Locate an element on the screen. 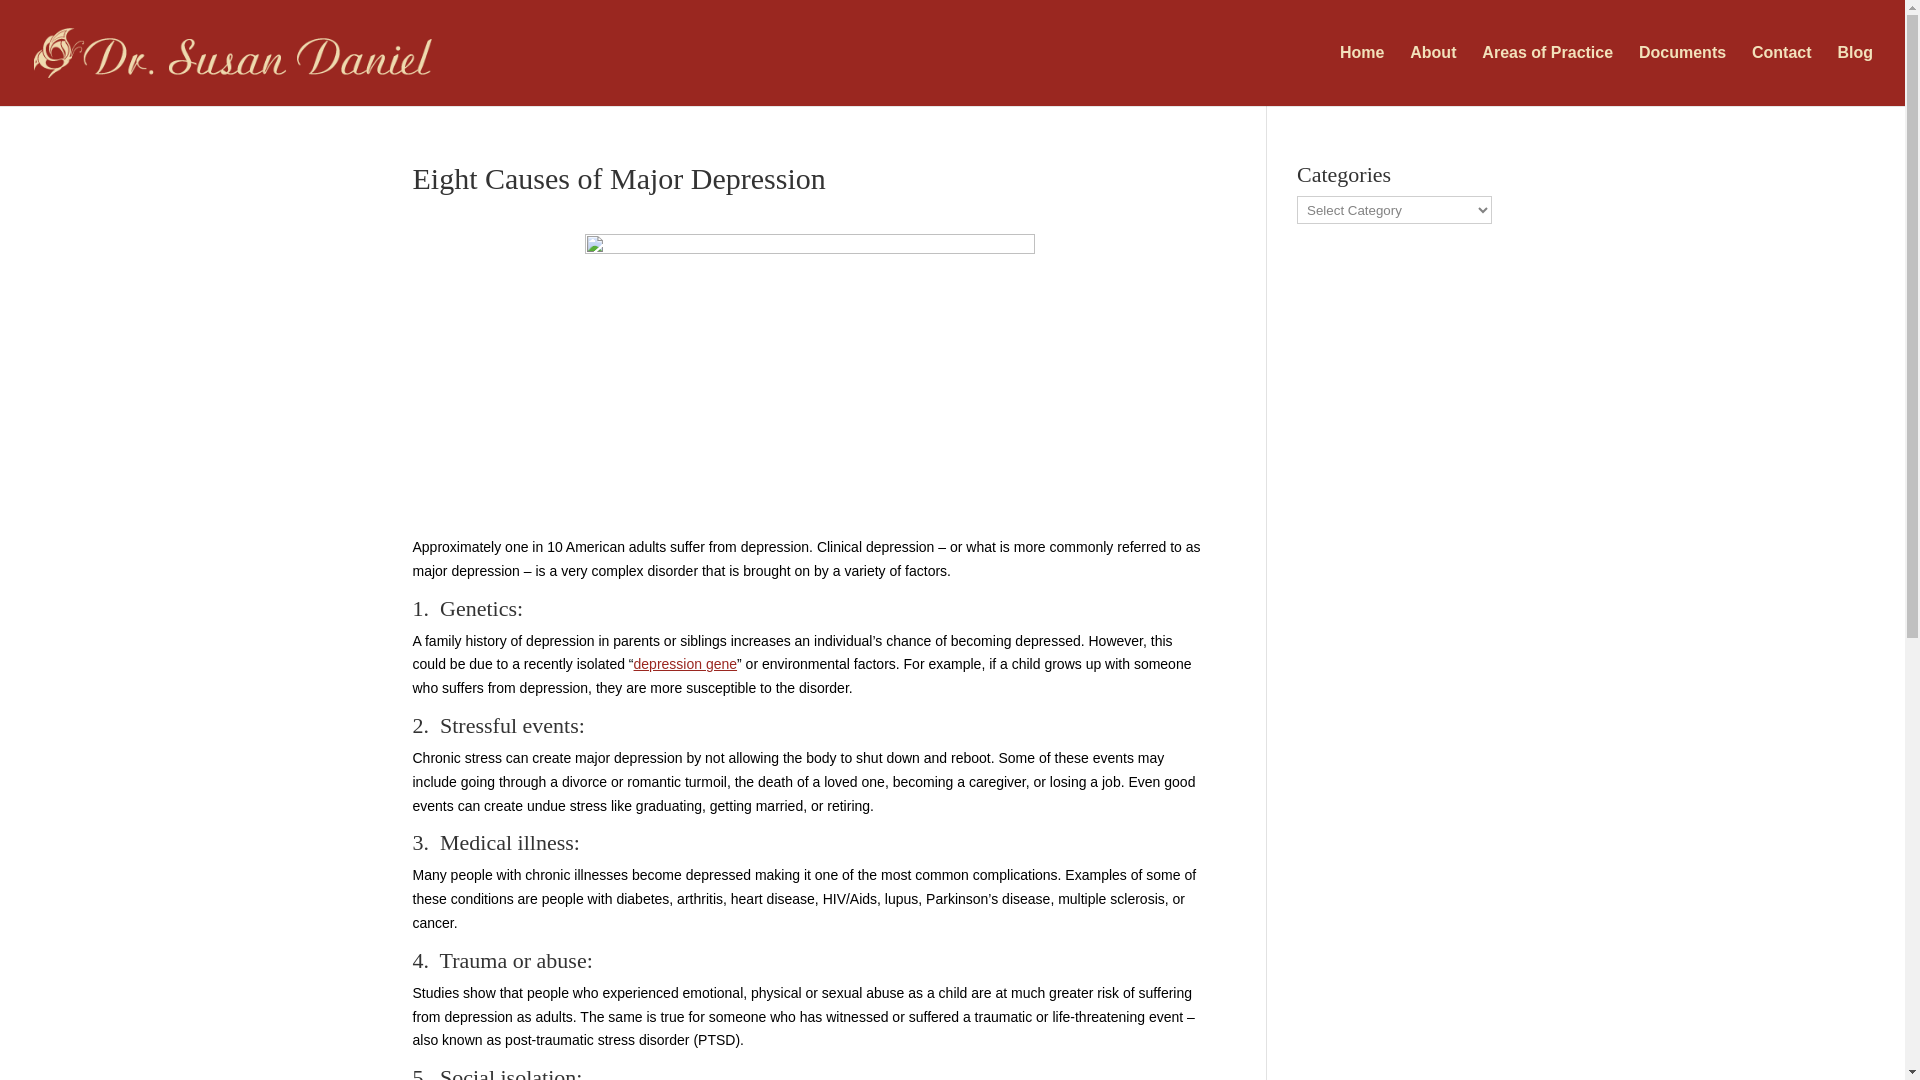 This screenshot has height=1080, width=1920. depression gene is located at coordinates (685, 663).